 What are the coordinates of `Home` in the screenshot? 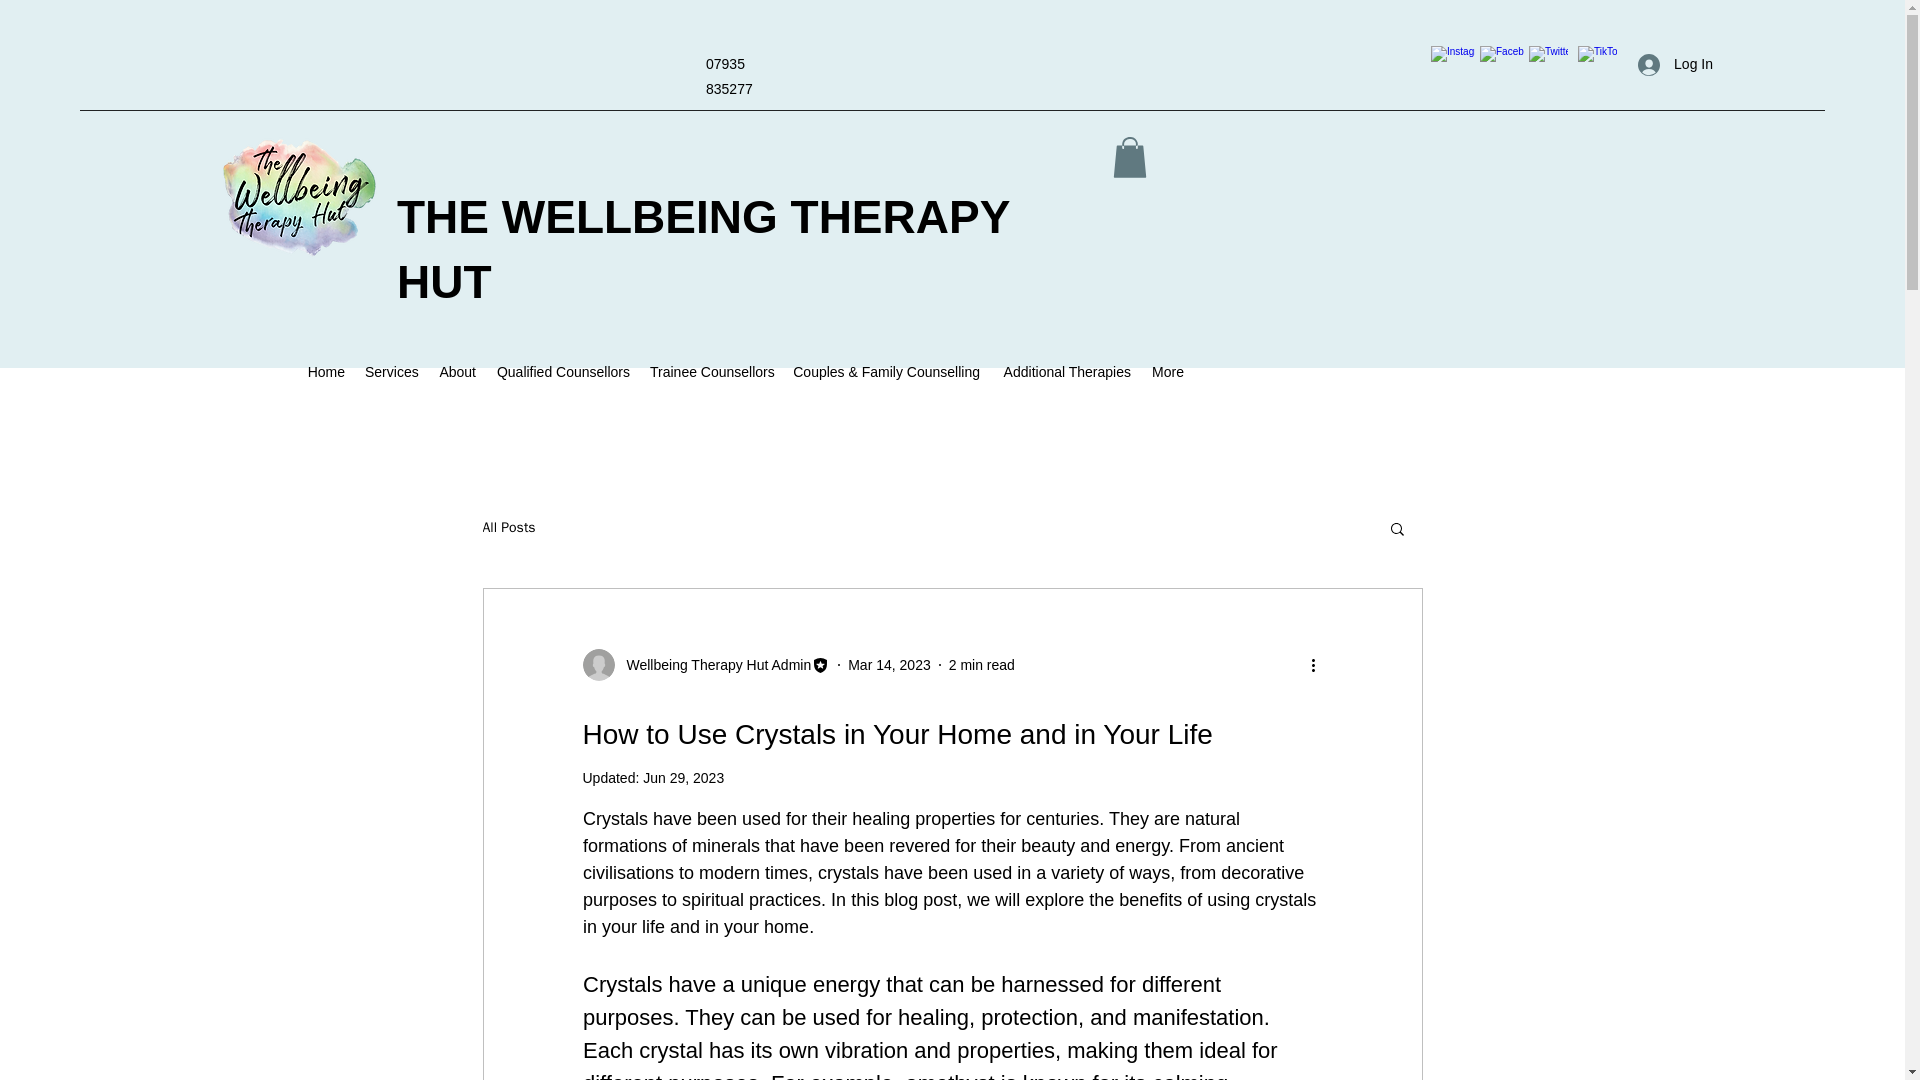 It's located at (326, 372).